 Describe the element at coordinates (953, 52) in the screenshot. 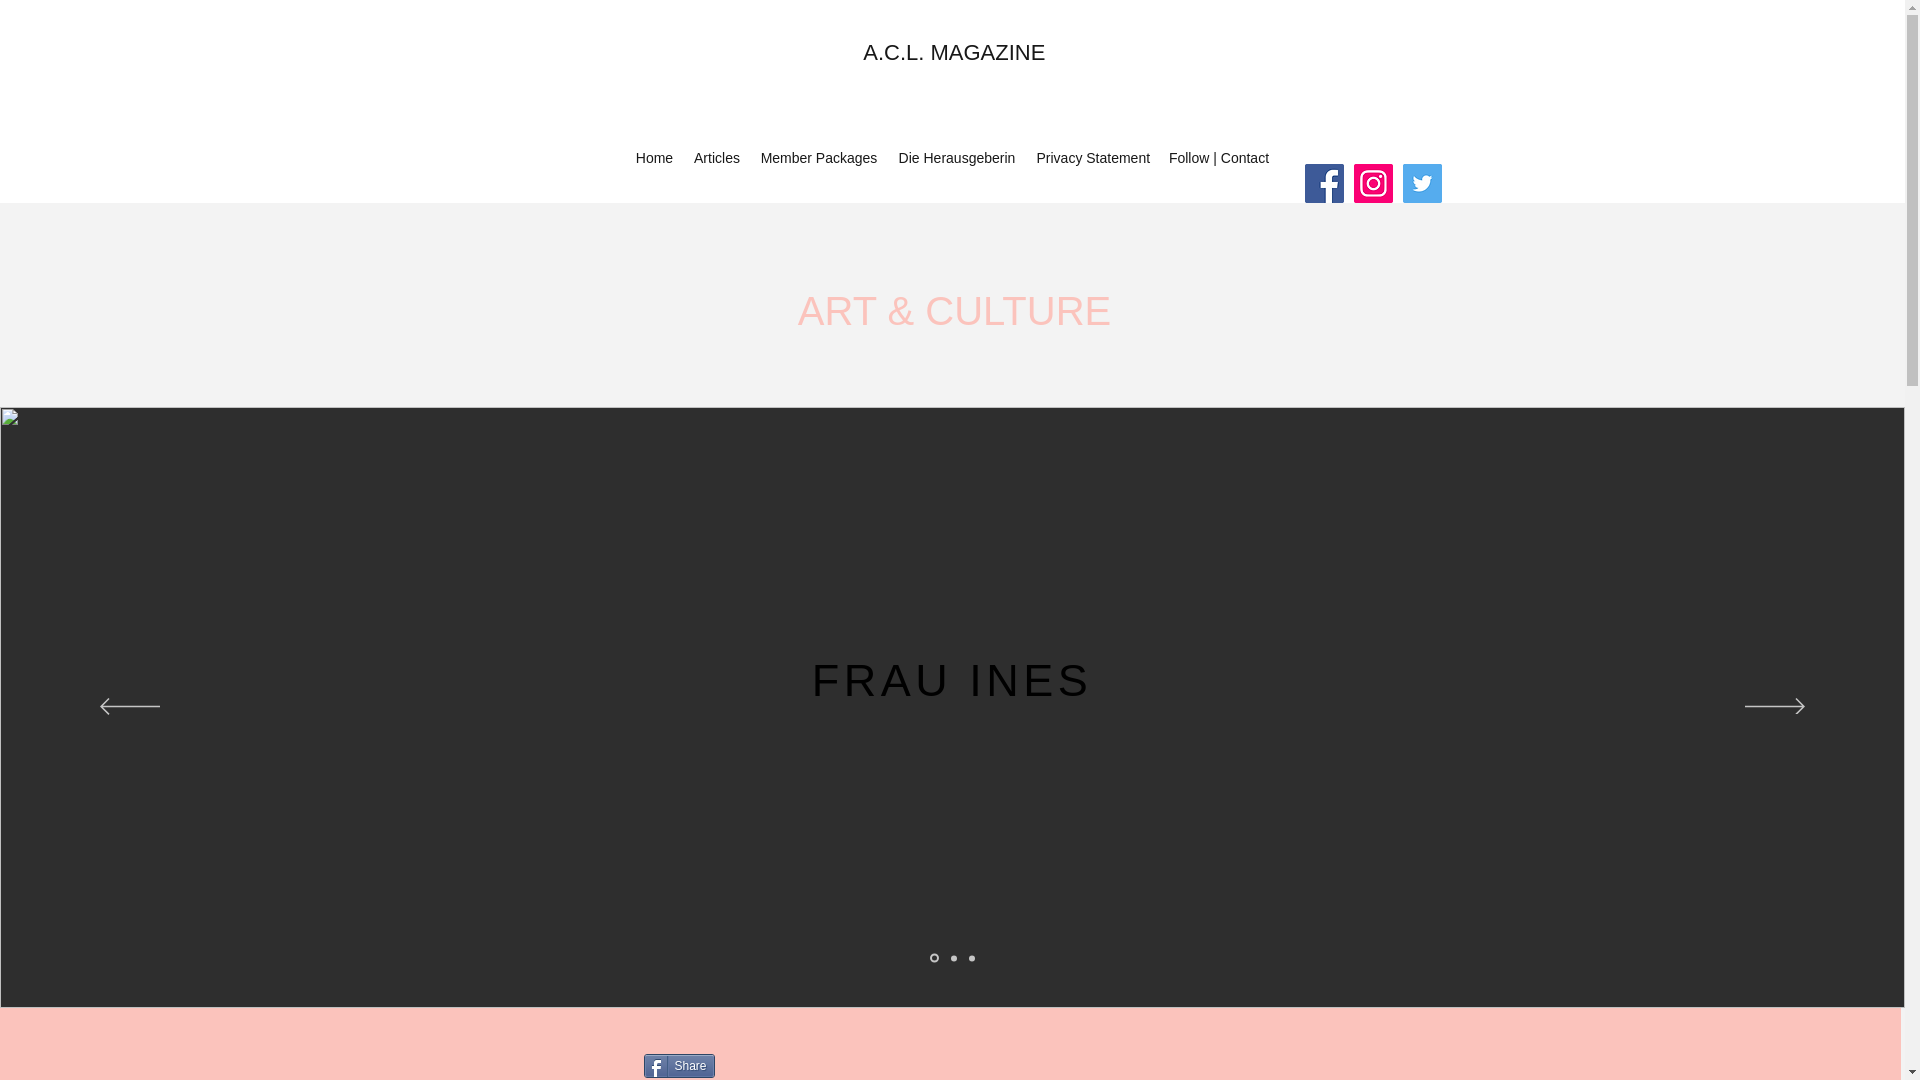

I see `A.C.L. MAGAZINE` at that location.